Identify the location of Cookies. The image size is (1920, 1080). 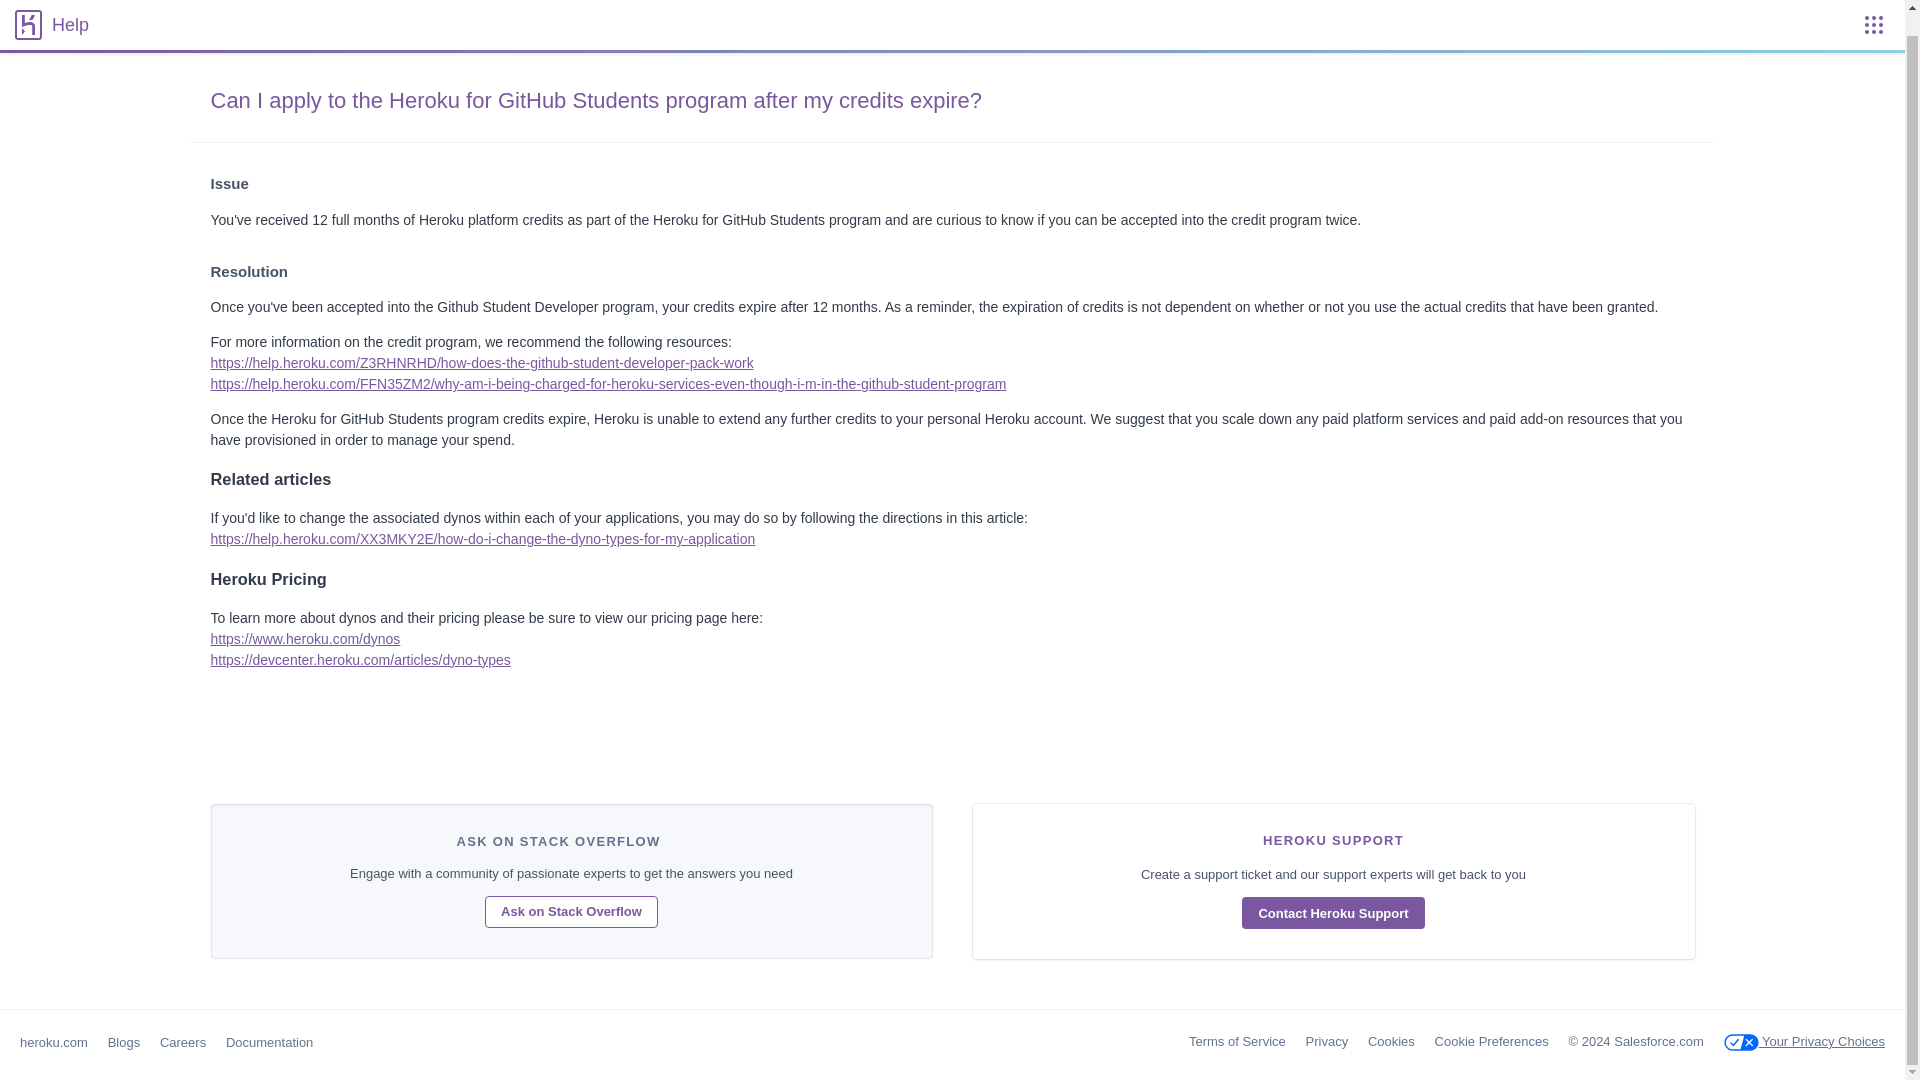
(1391, 1040).